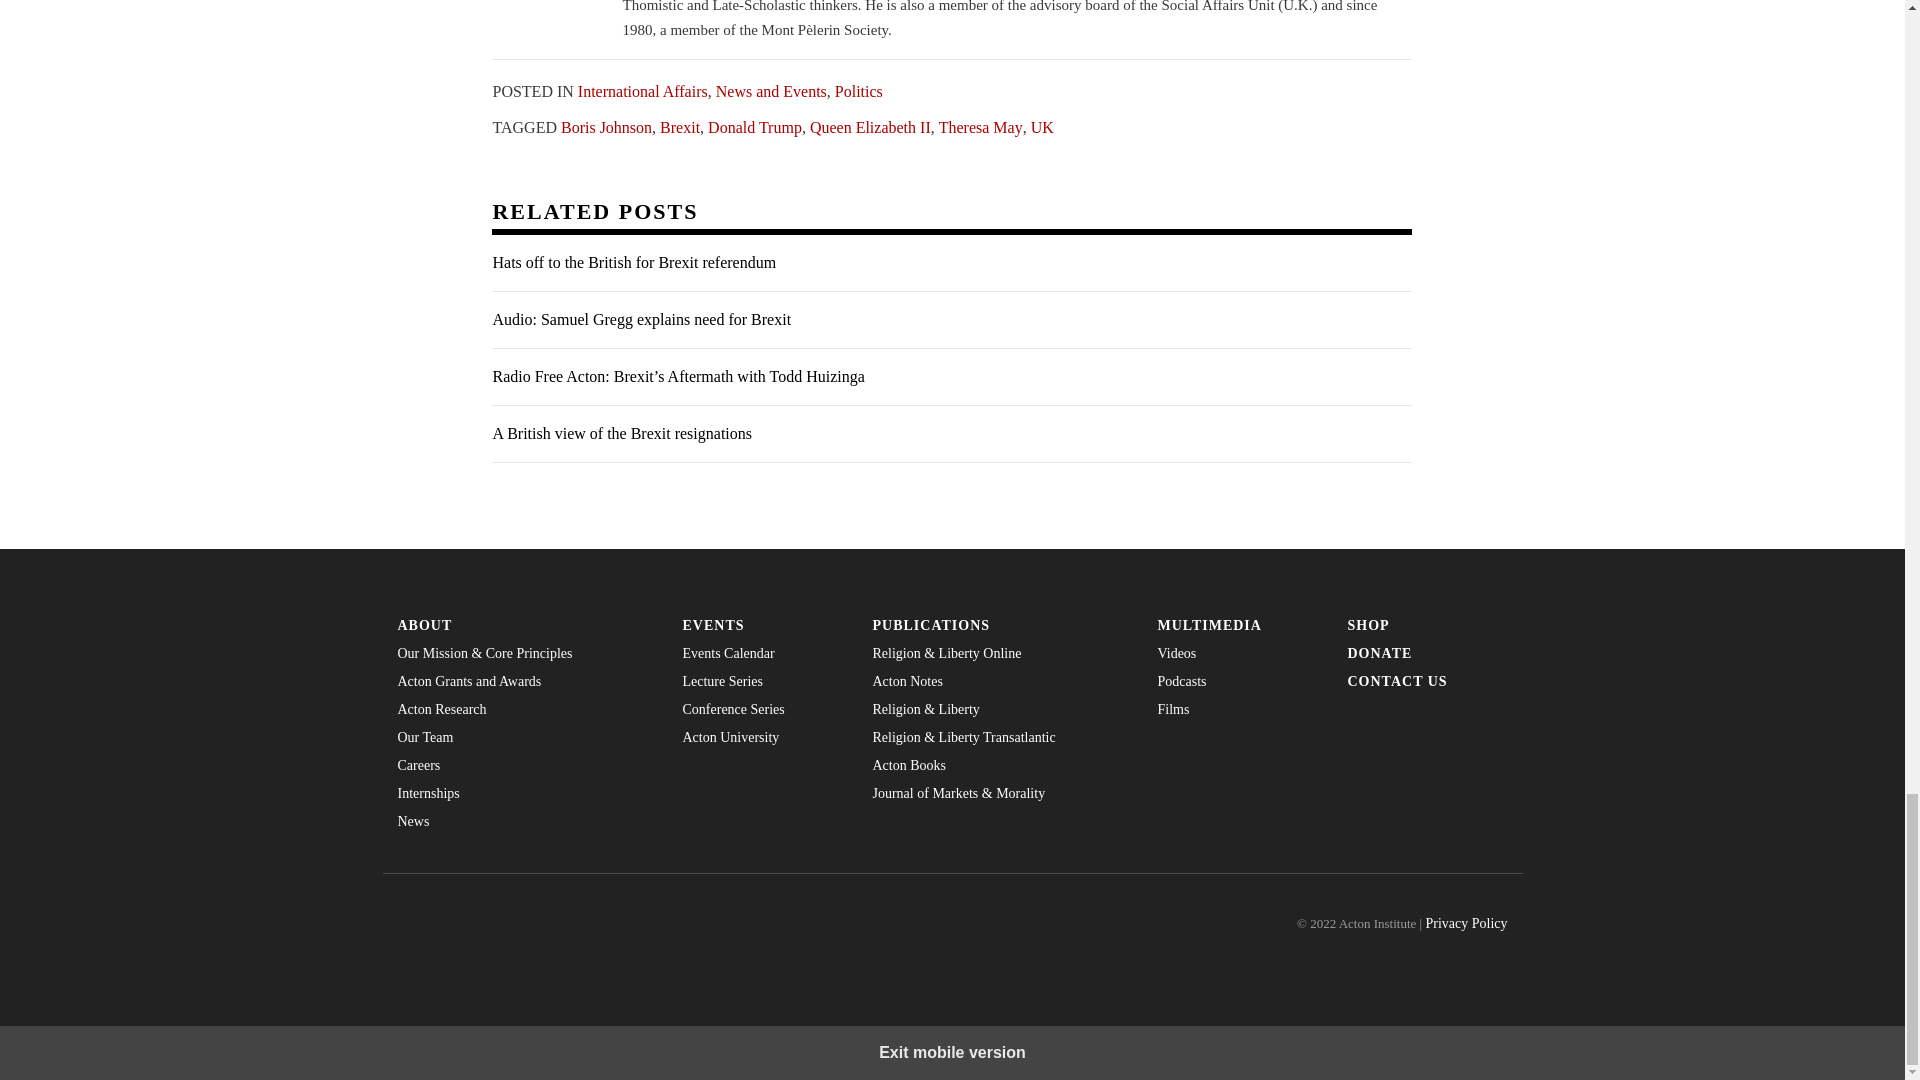 The image size is (1920, 1080). I want to click on Audio: Samuel Gregg explains need for Brexit, so click(951, 320).